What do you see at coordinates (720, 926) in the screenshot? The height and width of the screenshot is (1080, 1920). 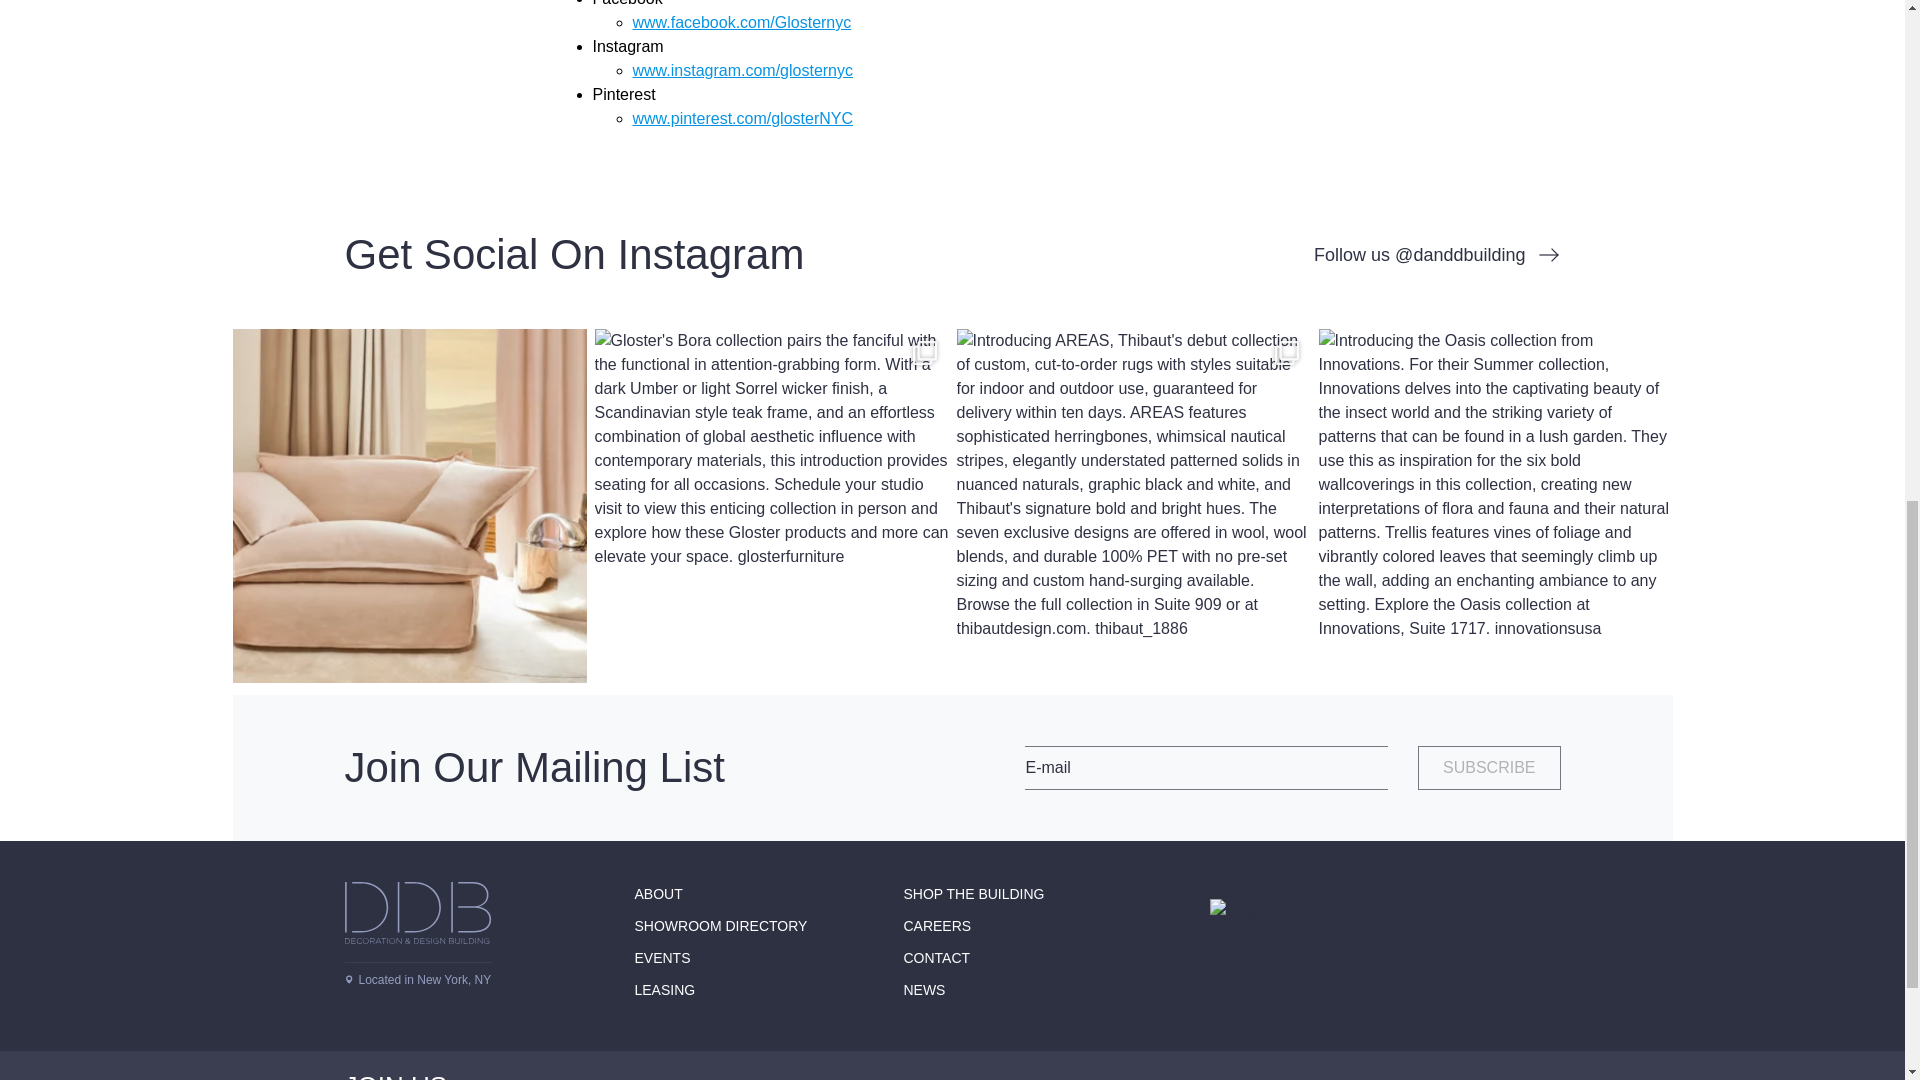 I see `SHOWROOM DIRECTORY` at bounding box center [720, 926].